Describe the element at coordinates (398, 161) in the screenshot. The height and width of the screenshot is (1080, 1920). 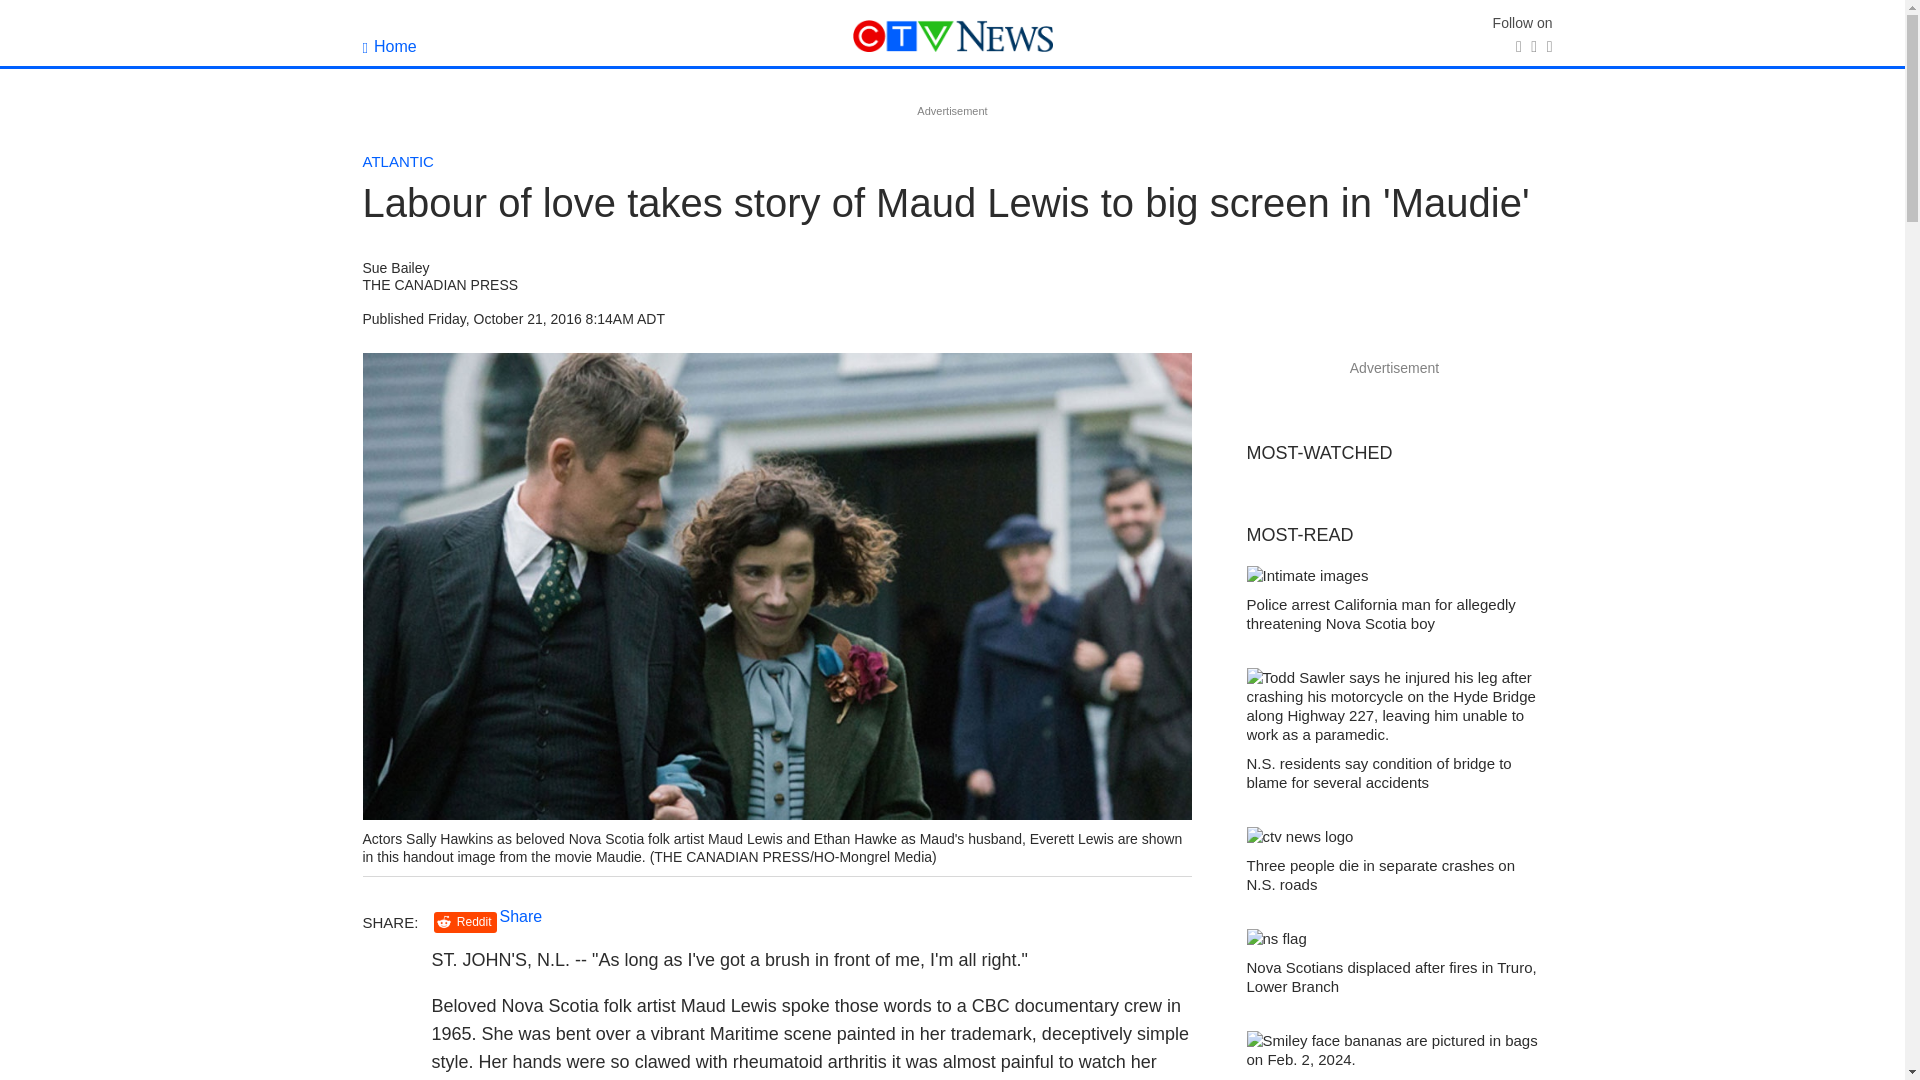
I see `ATLANTIC` at that location.